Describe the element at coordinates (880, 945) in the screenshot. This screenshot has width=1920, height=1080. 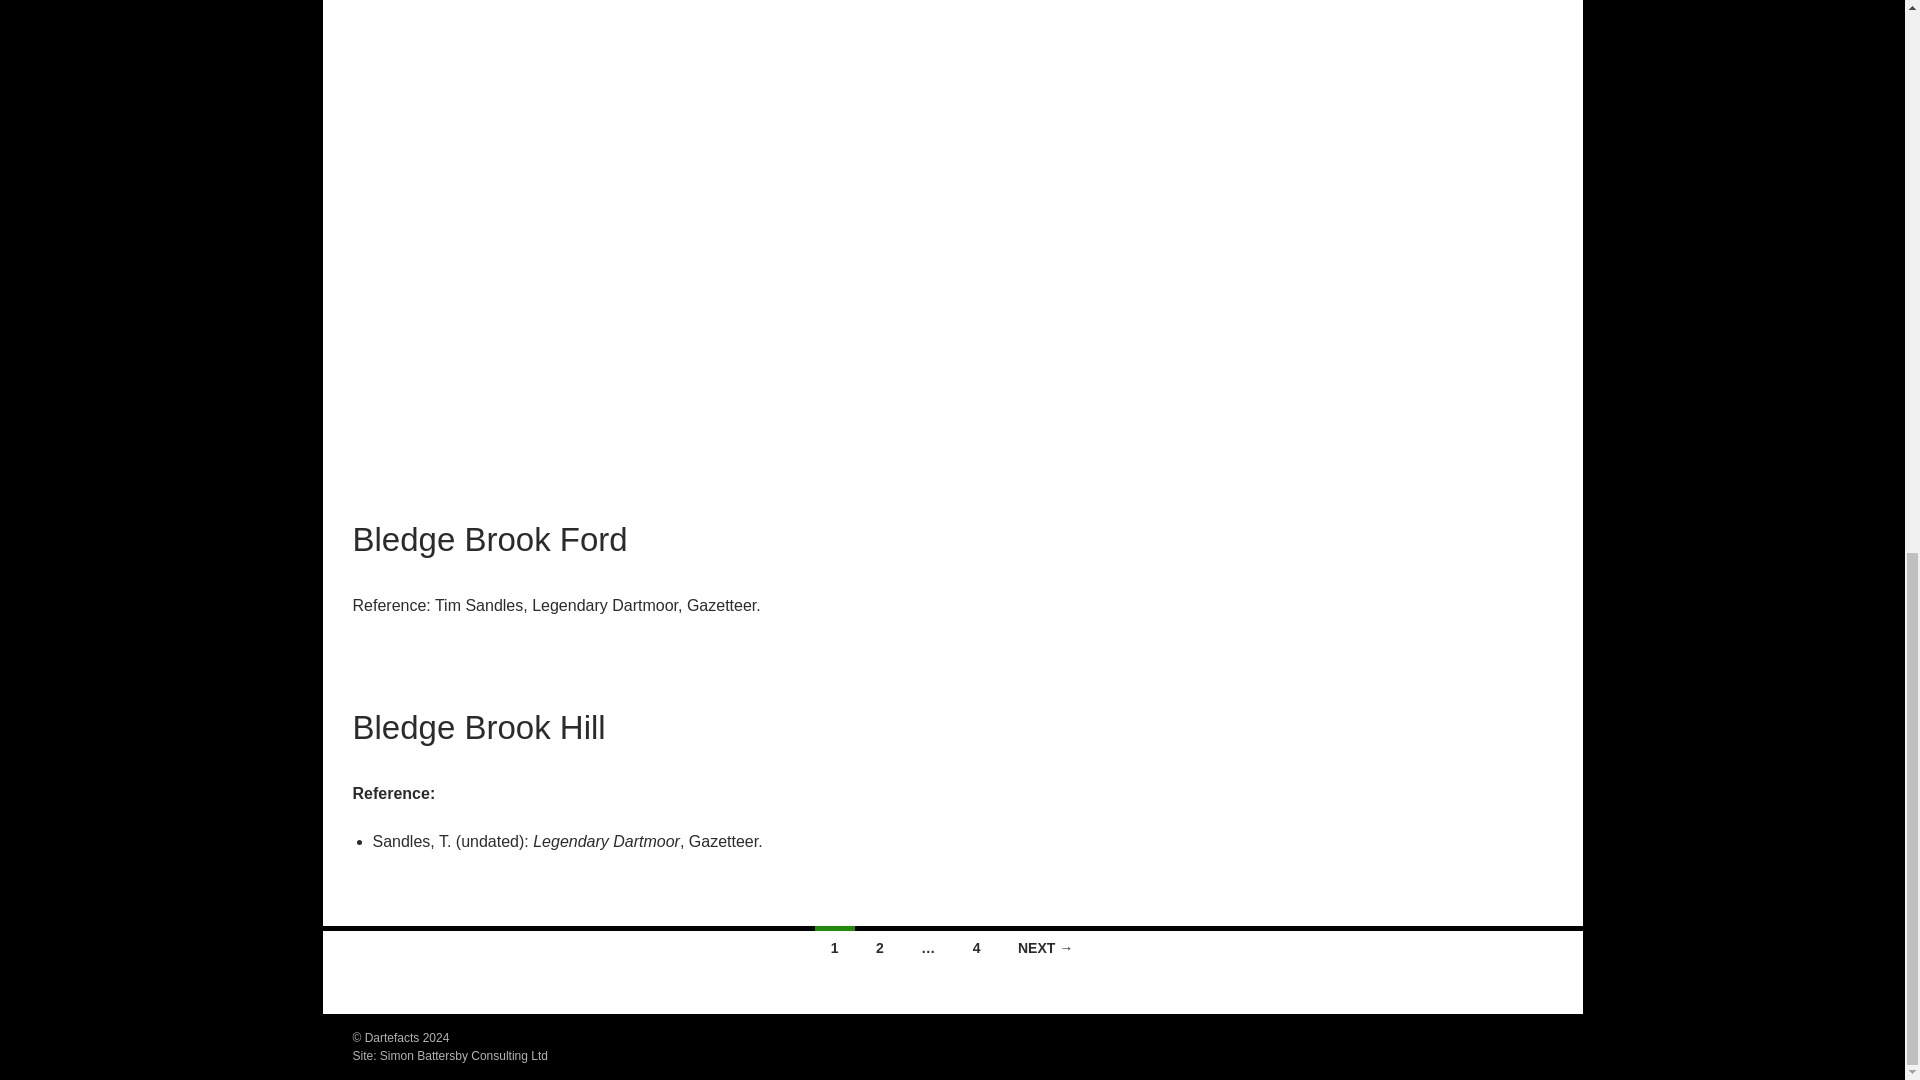
I see `2` at that location.